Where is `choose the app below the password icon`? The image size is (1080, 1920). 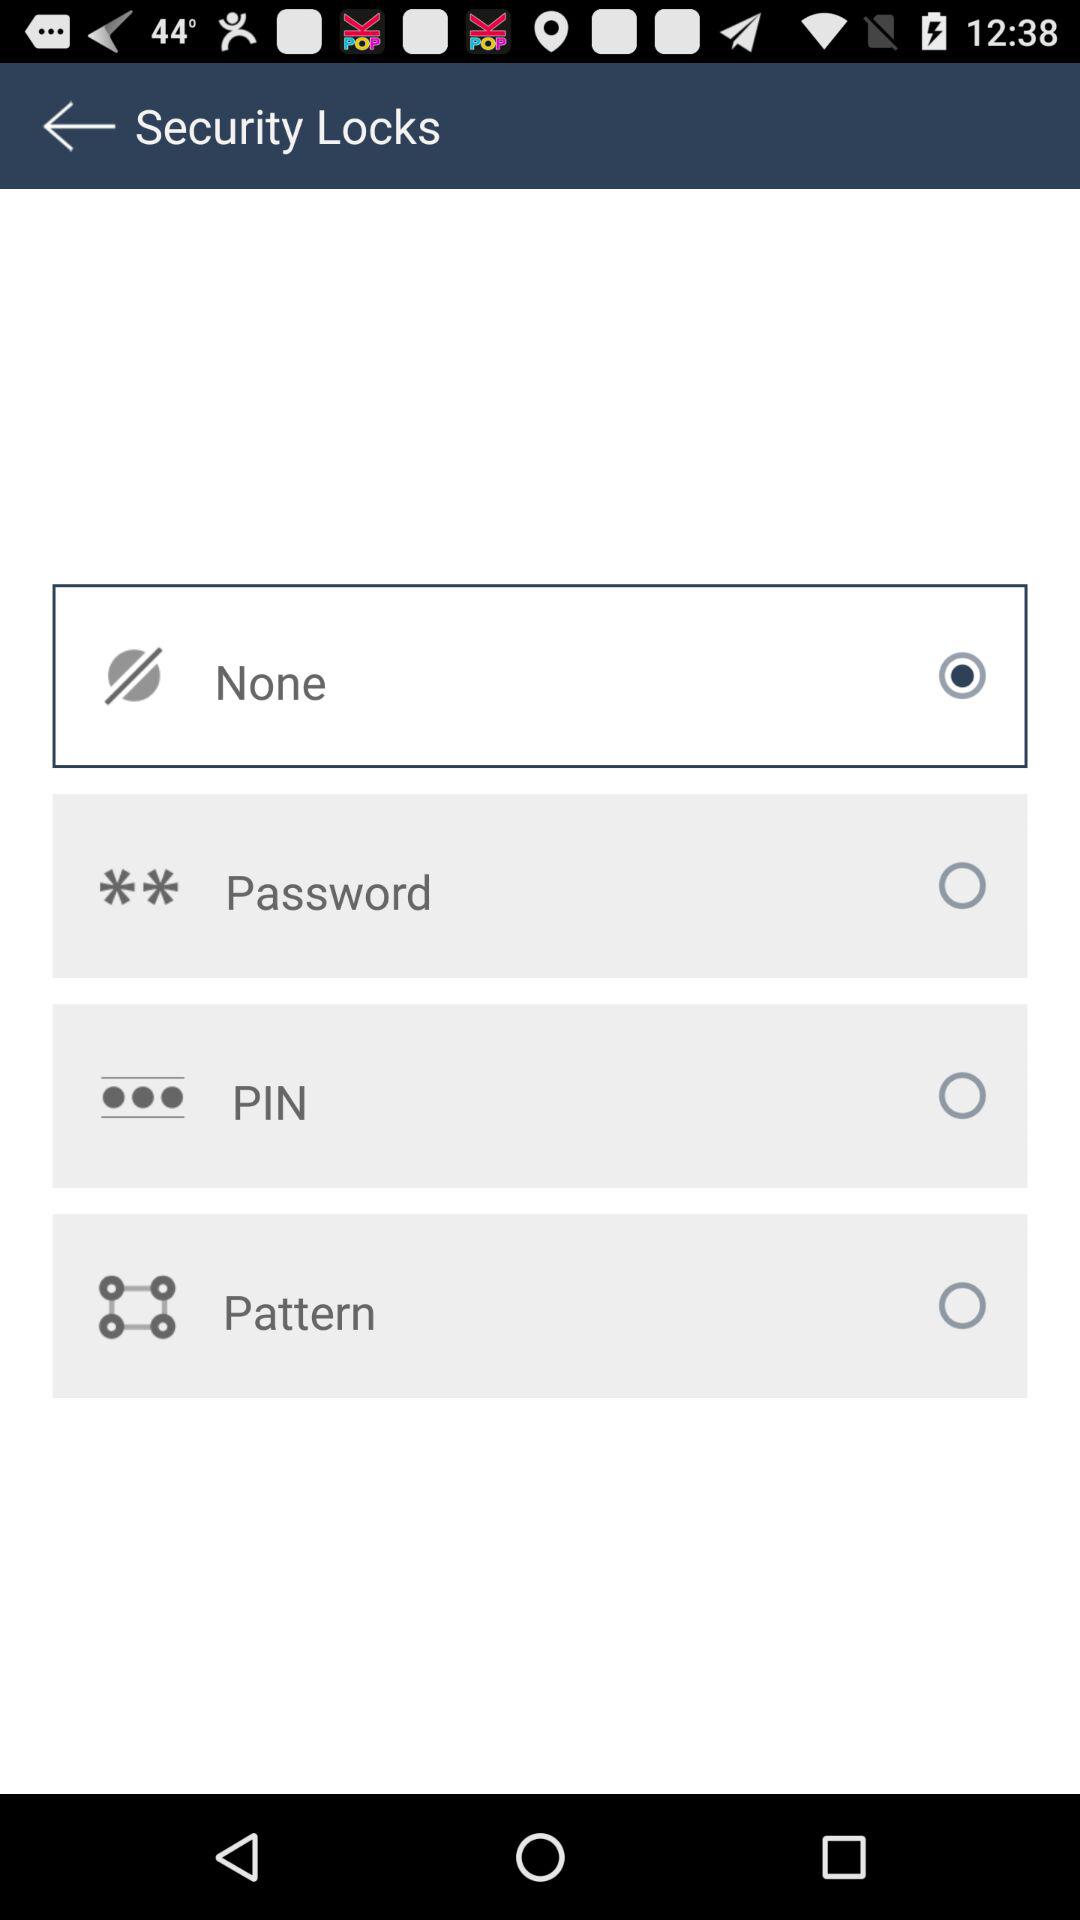 choose the app below the password icon is located at coordinates (428, 1101).